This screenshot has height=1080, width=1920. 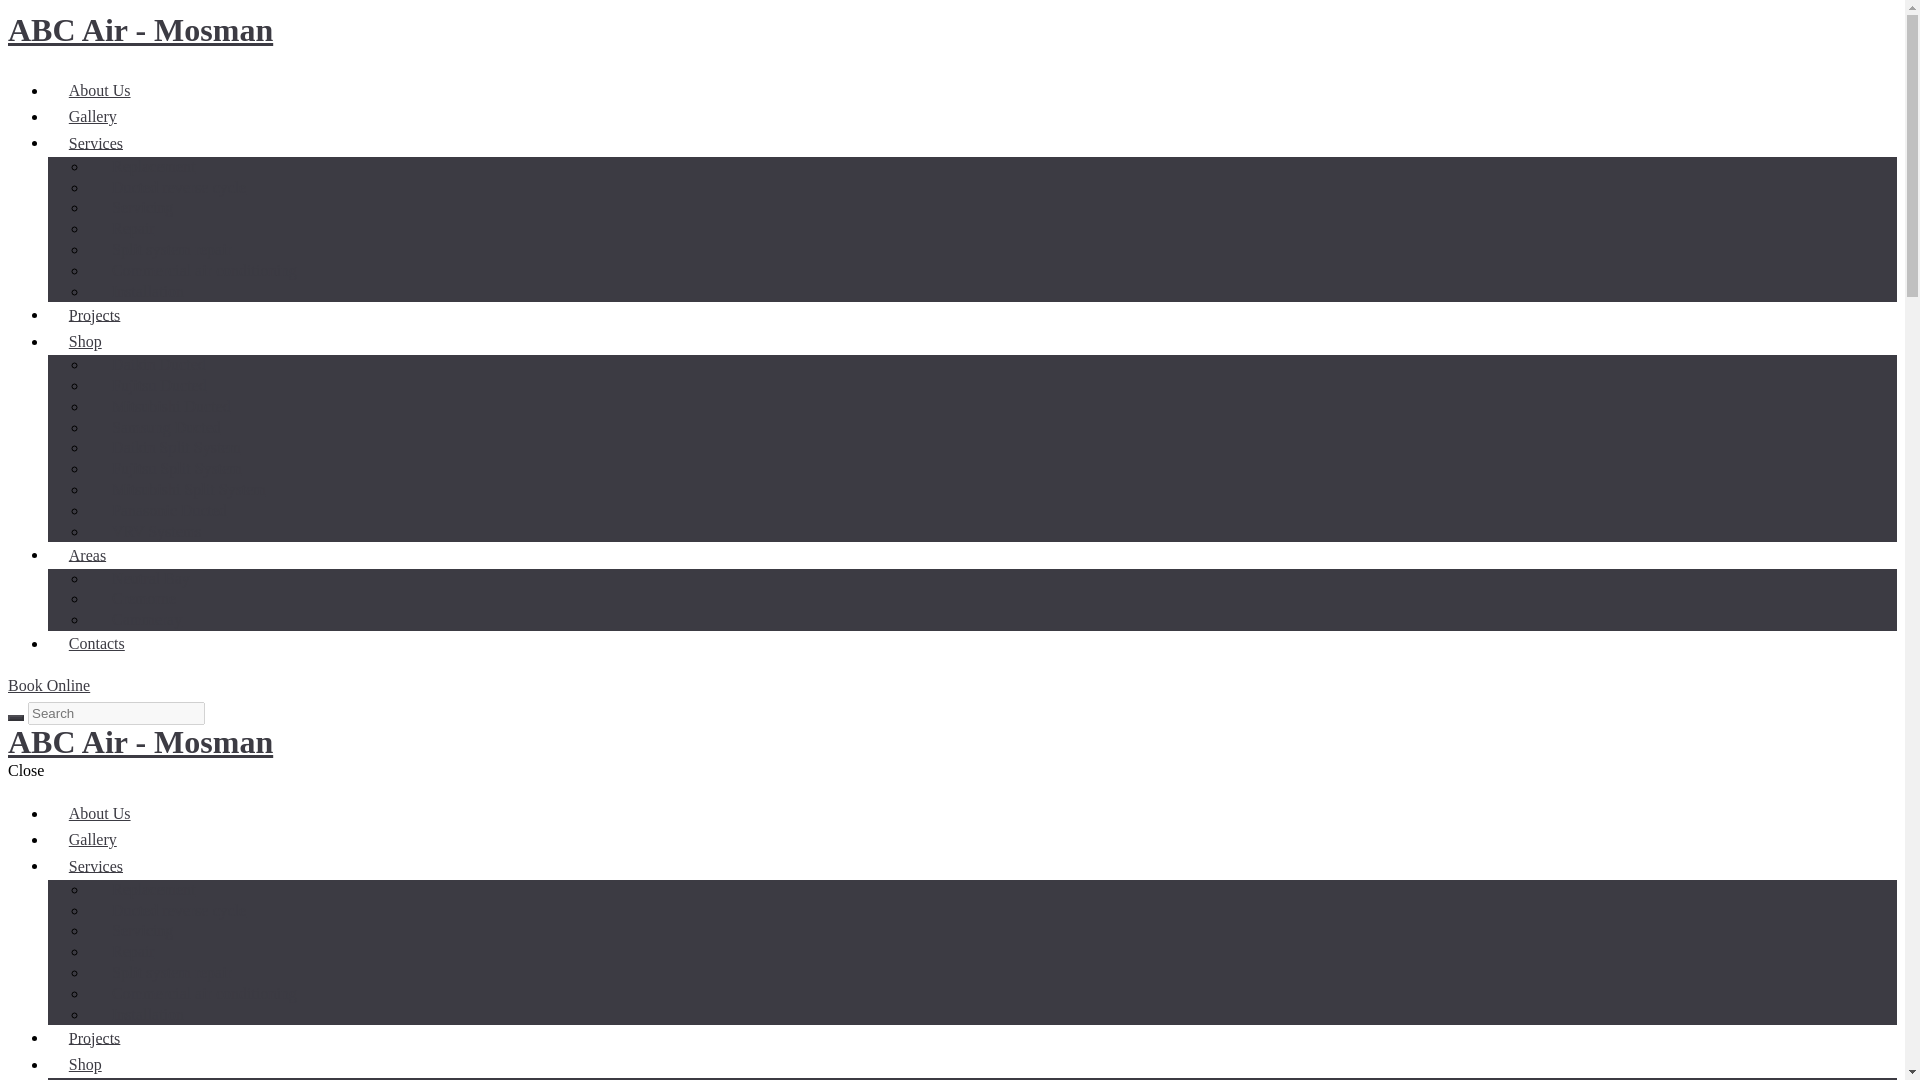 What do you see at coordinates (188, 490) in the screenshot?
I see `Mitsubishi Split System` at bounding box center [188, 490].